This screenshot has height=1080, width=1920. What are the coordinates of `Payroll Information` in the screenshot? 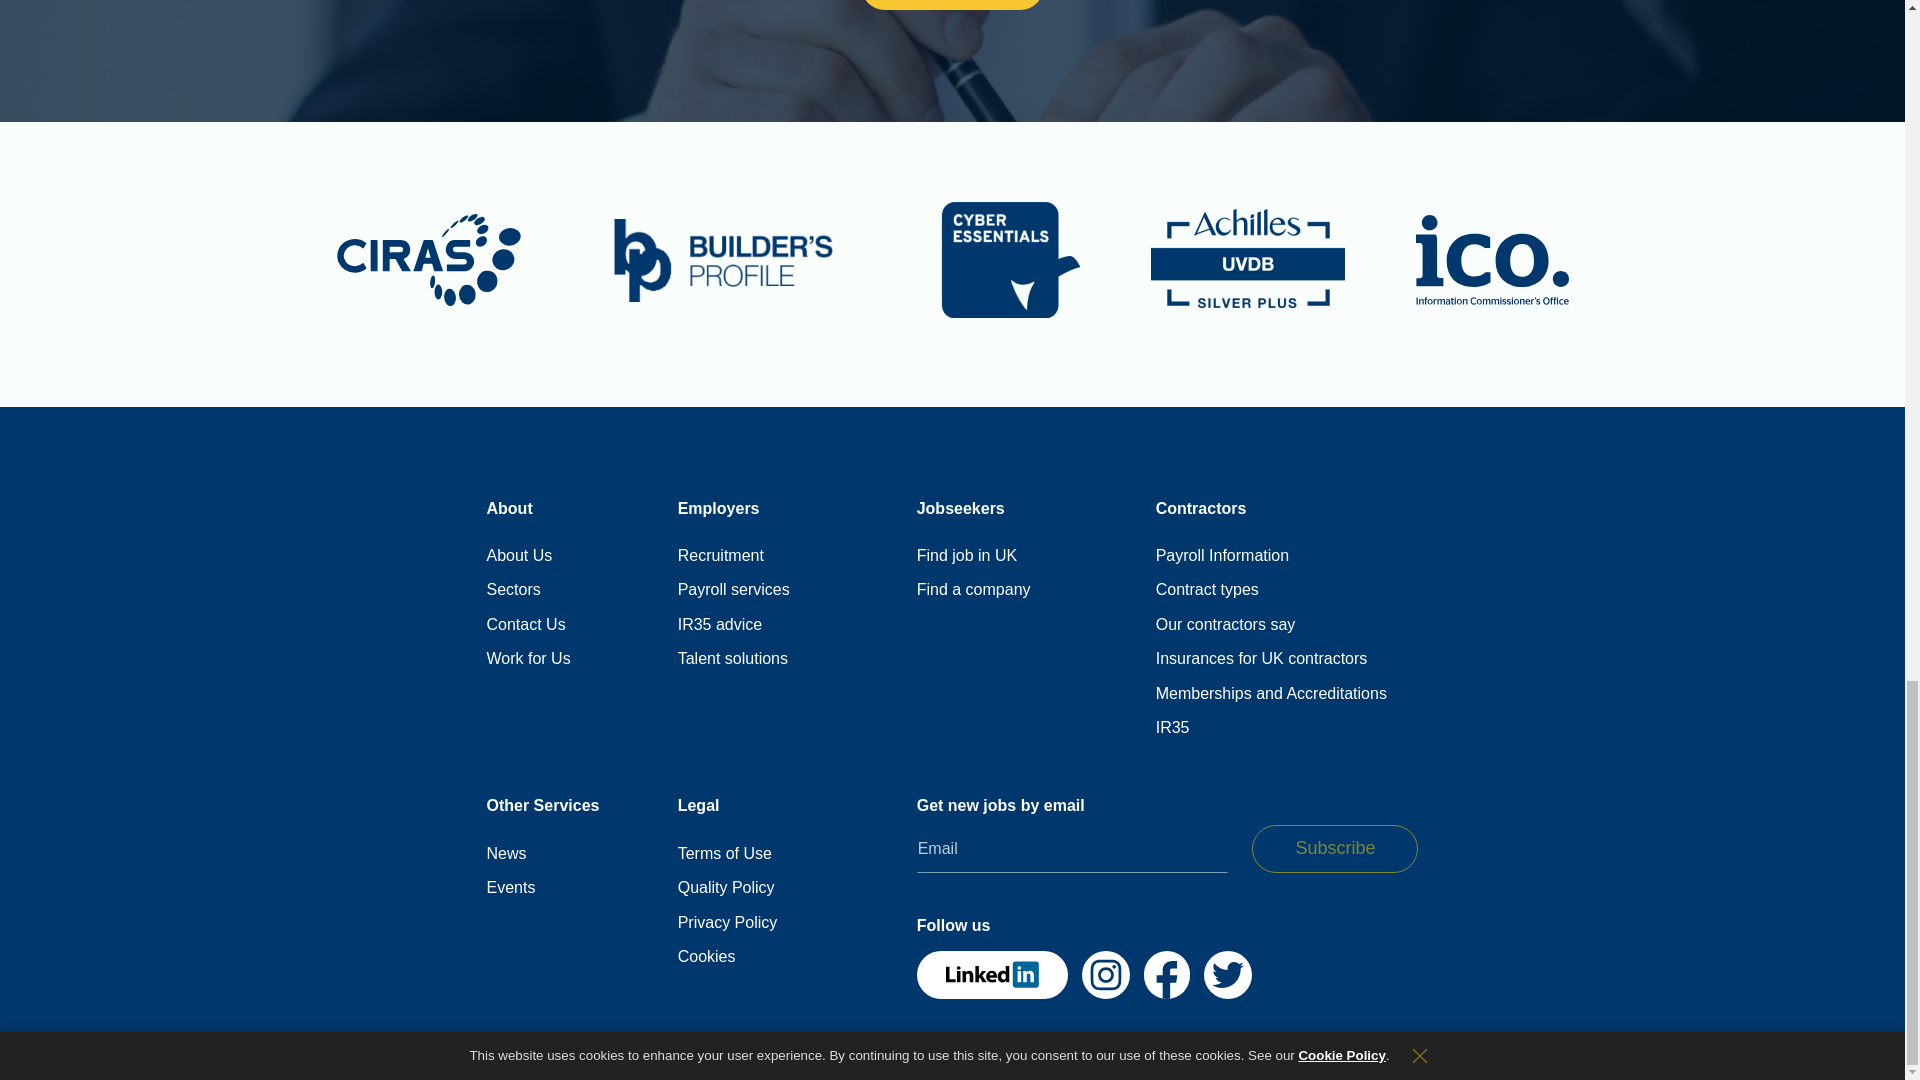 It's located at (1222, 556).